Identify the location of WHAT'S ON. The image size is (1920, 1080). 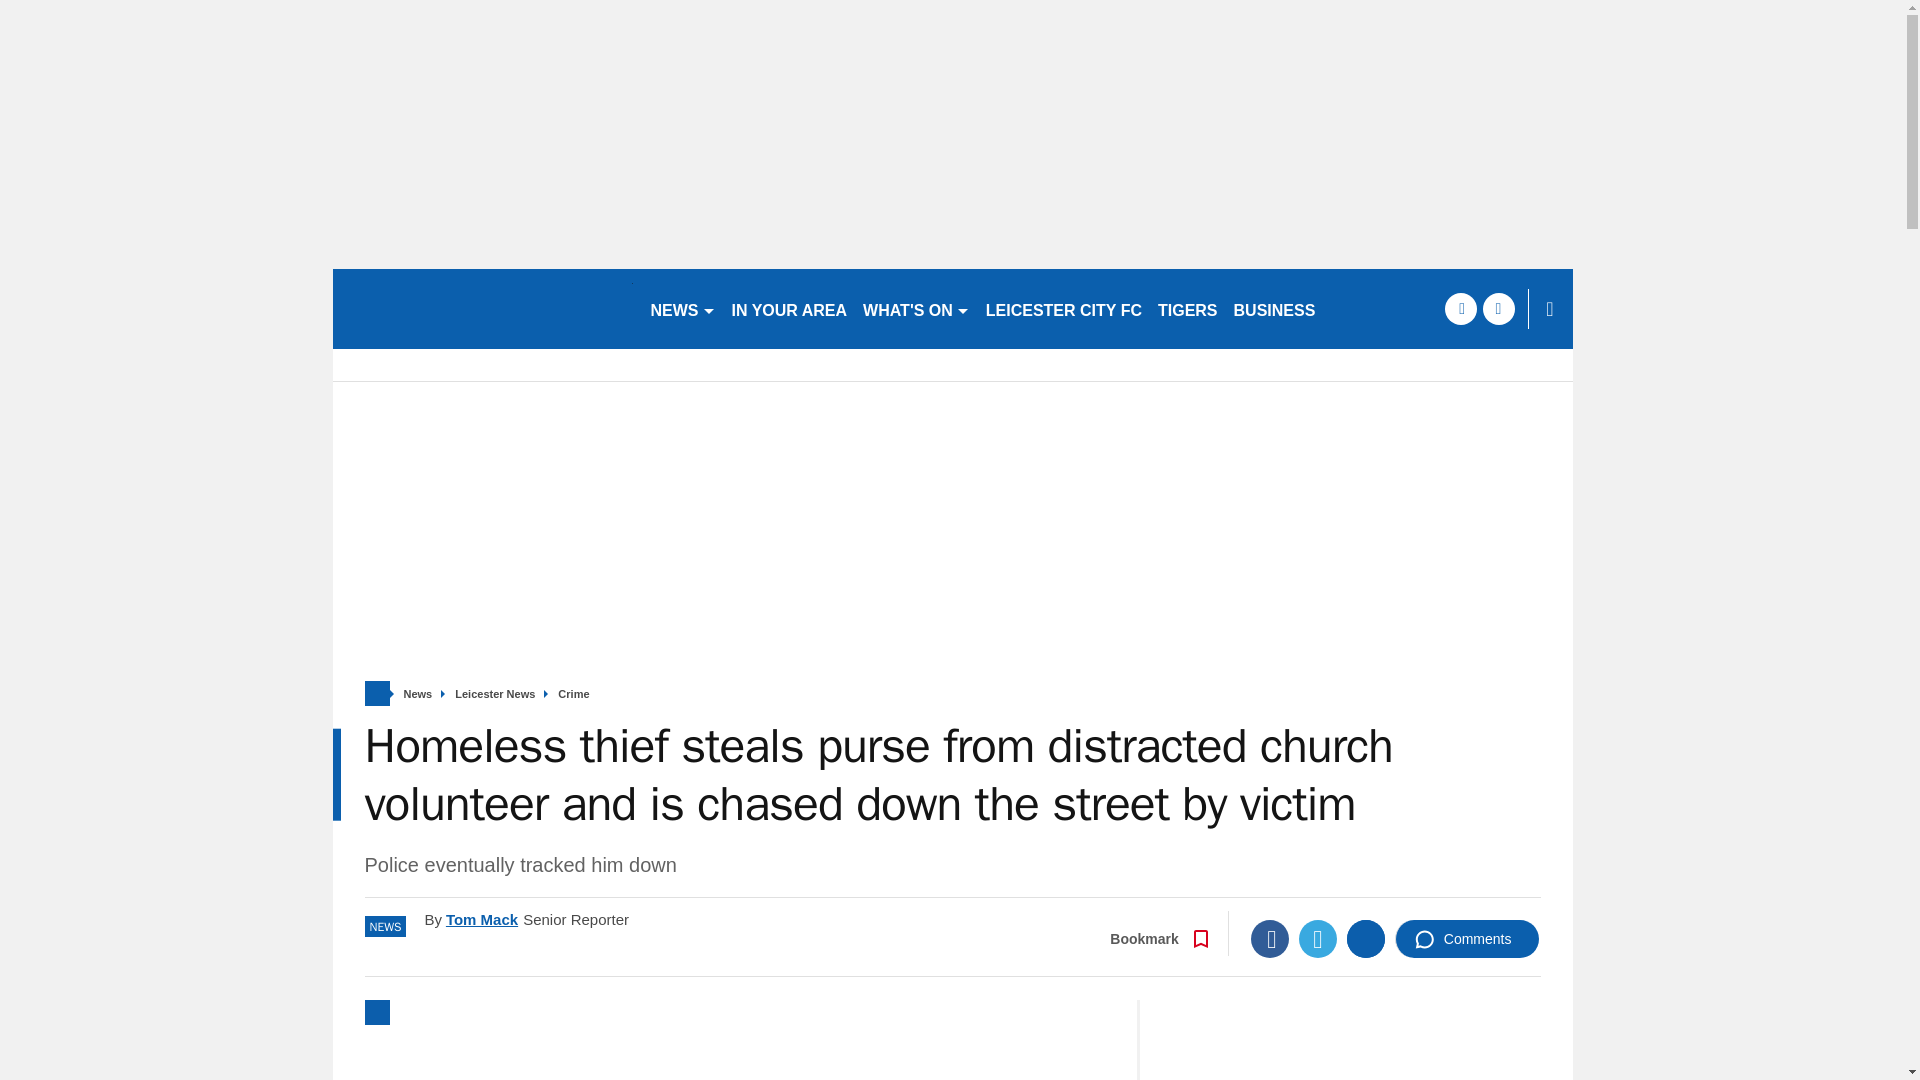
(916, 308).